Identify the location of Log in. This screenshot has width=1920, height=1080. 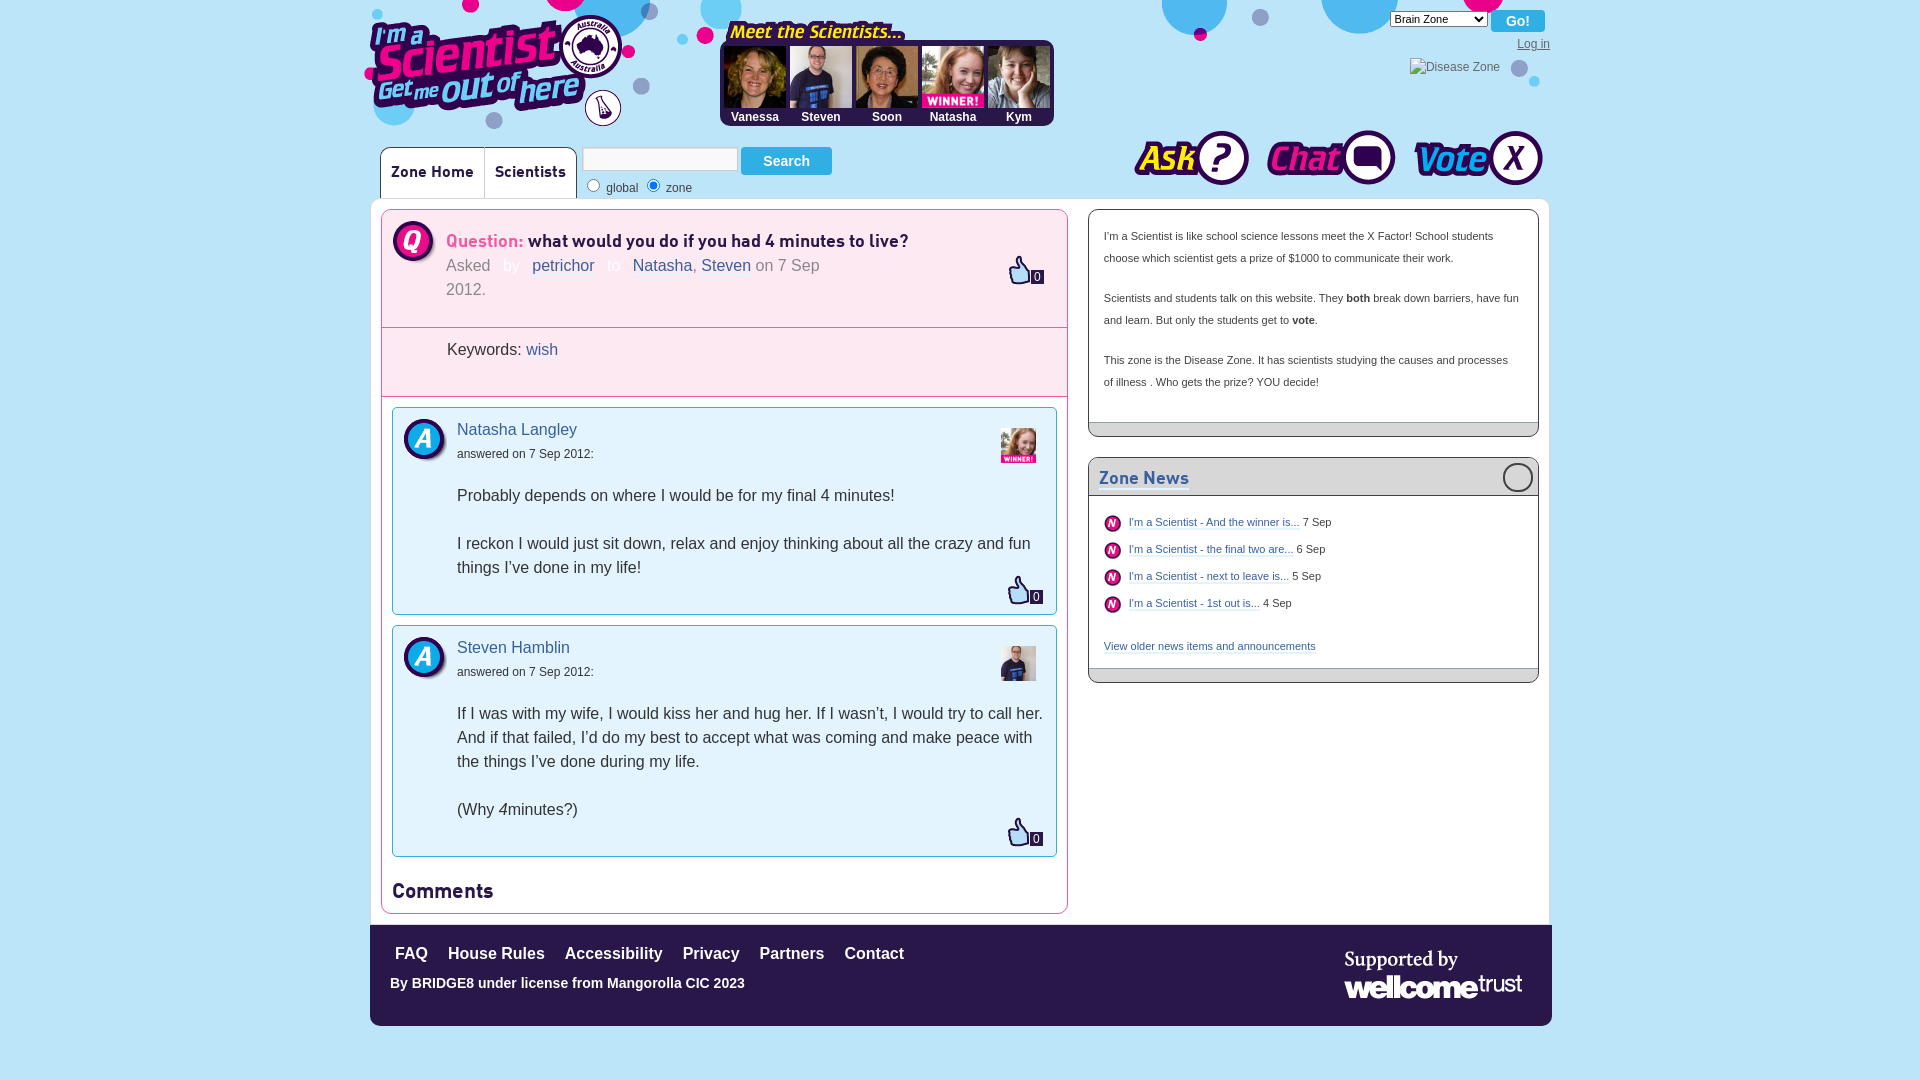
(1534, 44).